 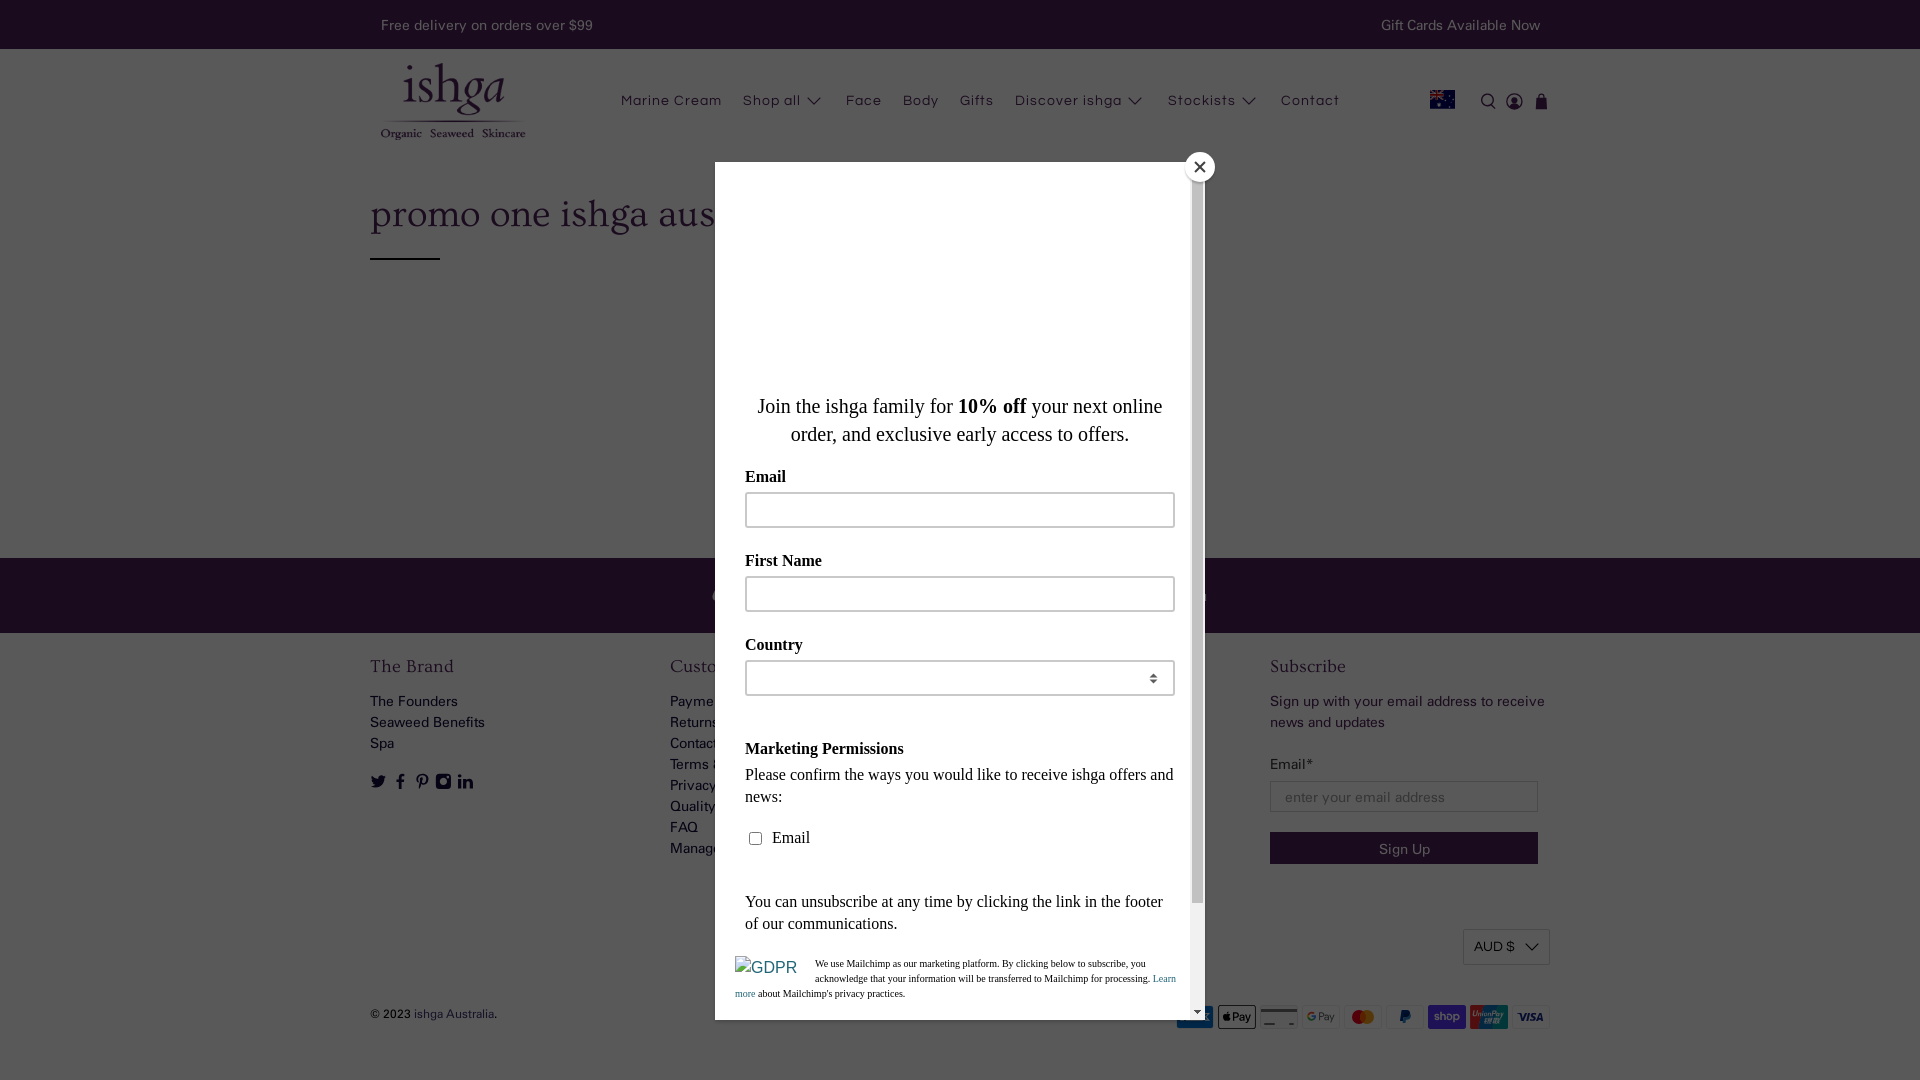 I want to click on SHP, so click(x=1506, y=185).